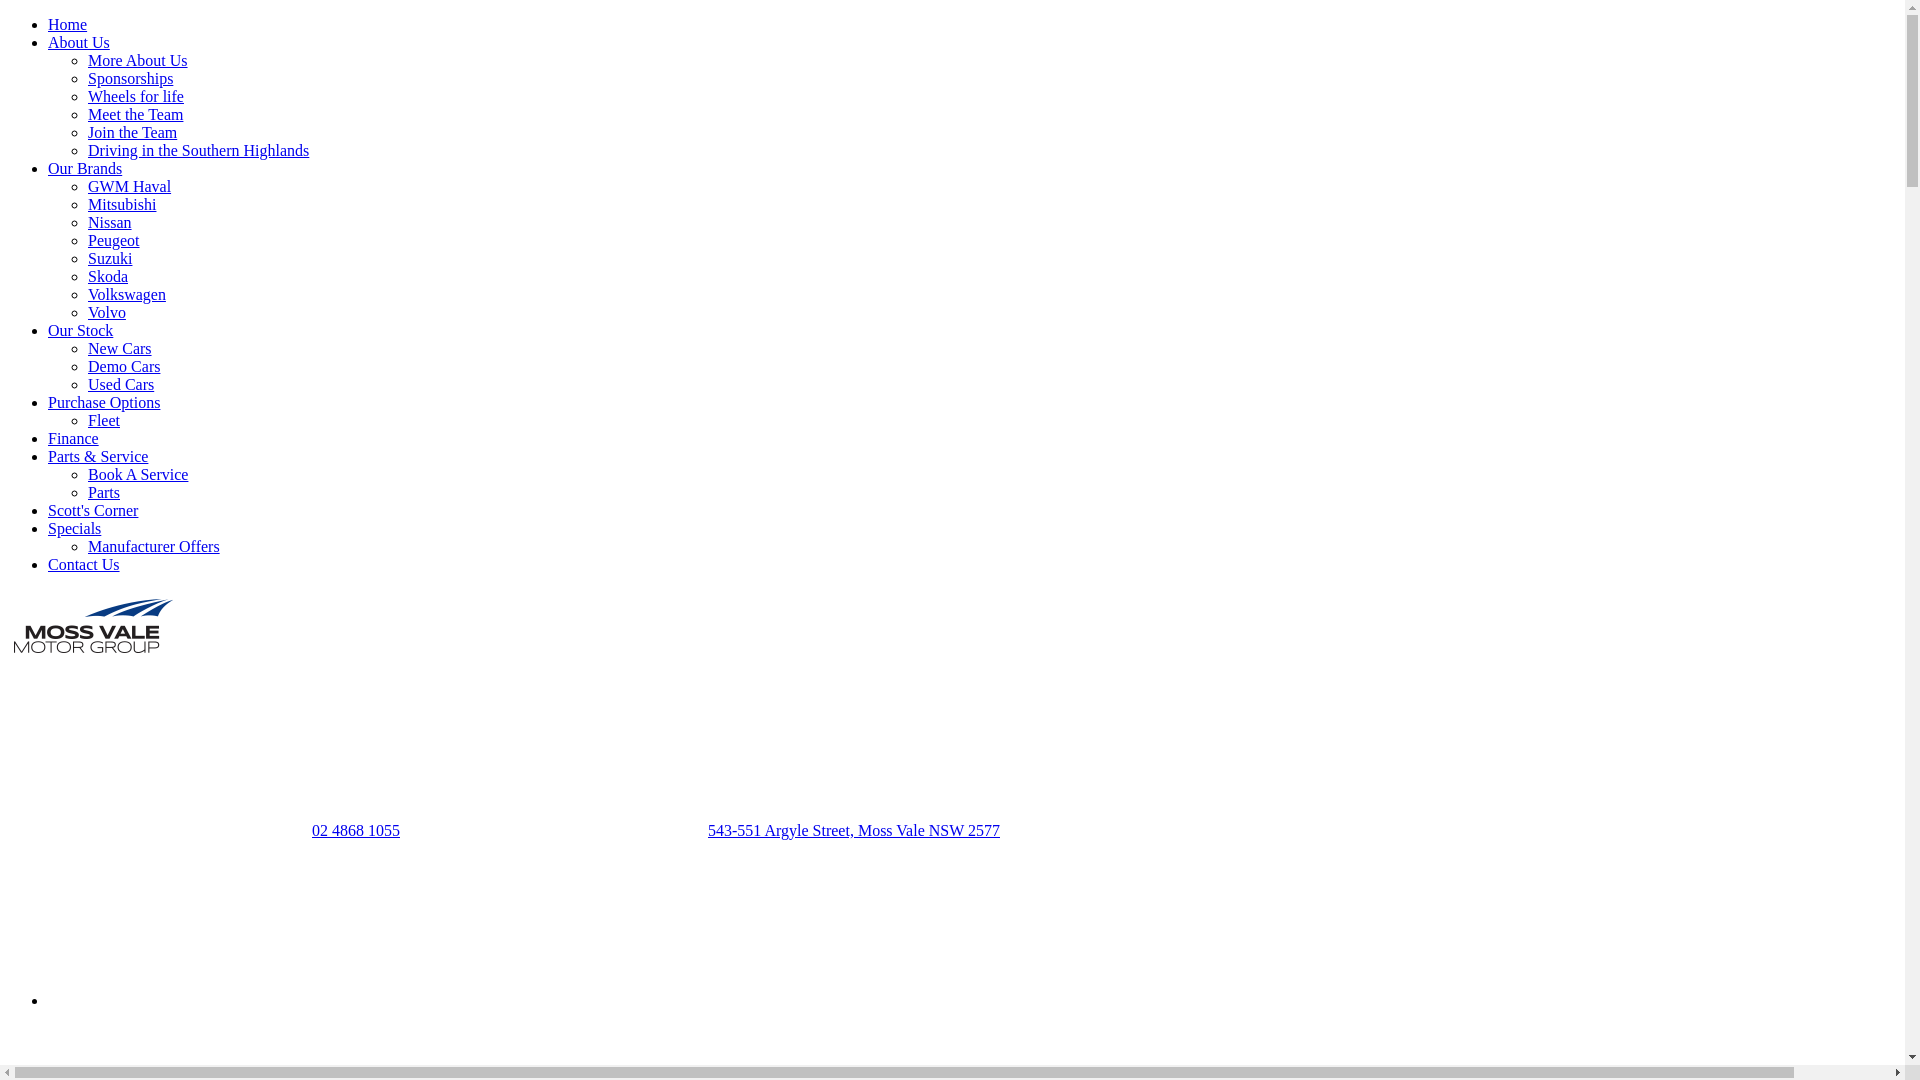 The width and height of the screenshot is (1920, 1080). Describe the element at coordinates (110, 258) in the screenshot. I see `Suzuki` at that location.